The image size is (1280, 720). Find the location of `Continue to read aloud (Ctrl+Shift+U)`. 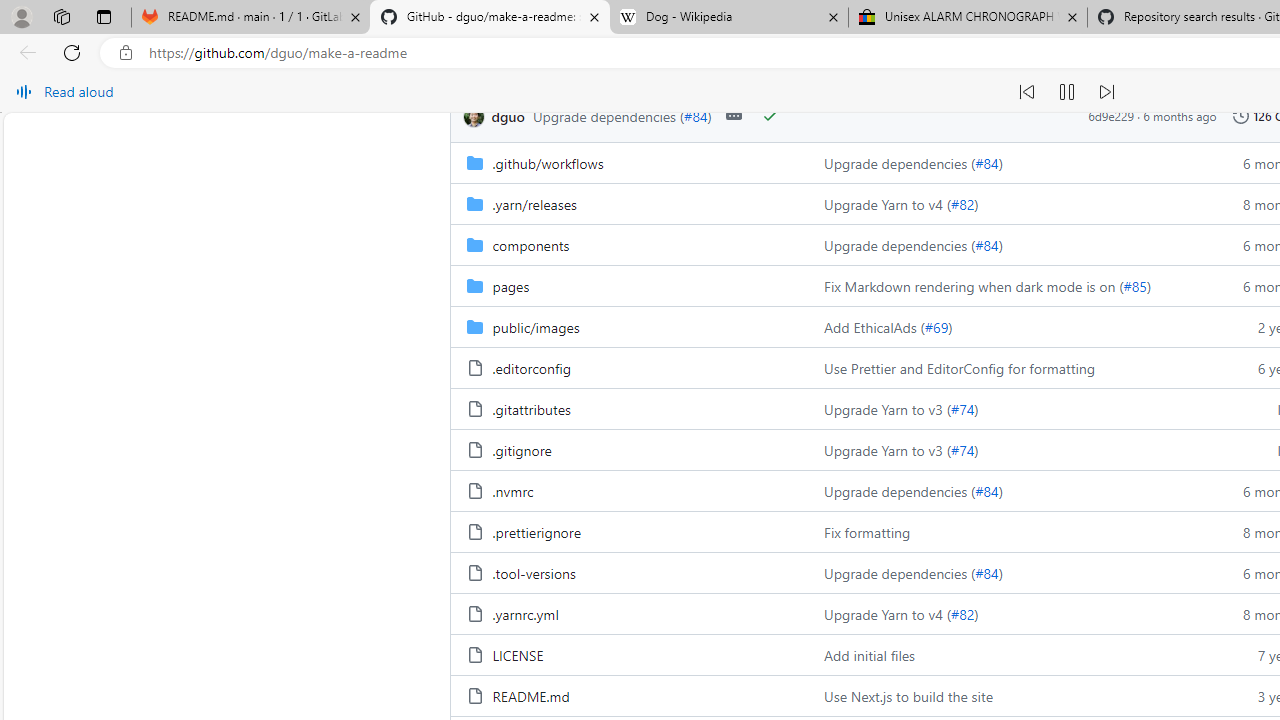

Continue to read aloud (Ctrl+Shift+U) is located at coordinates (1066, 92).